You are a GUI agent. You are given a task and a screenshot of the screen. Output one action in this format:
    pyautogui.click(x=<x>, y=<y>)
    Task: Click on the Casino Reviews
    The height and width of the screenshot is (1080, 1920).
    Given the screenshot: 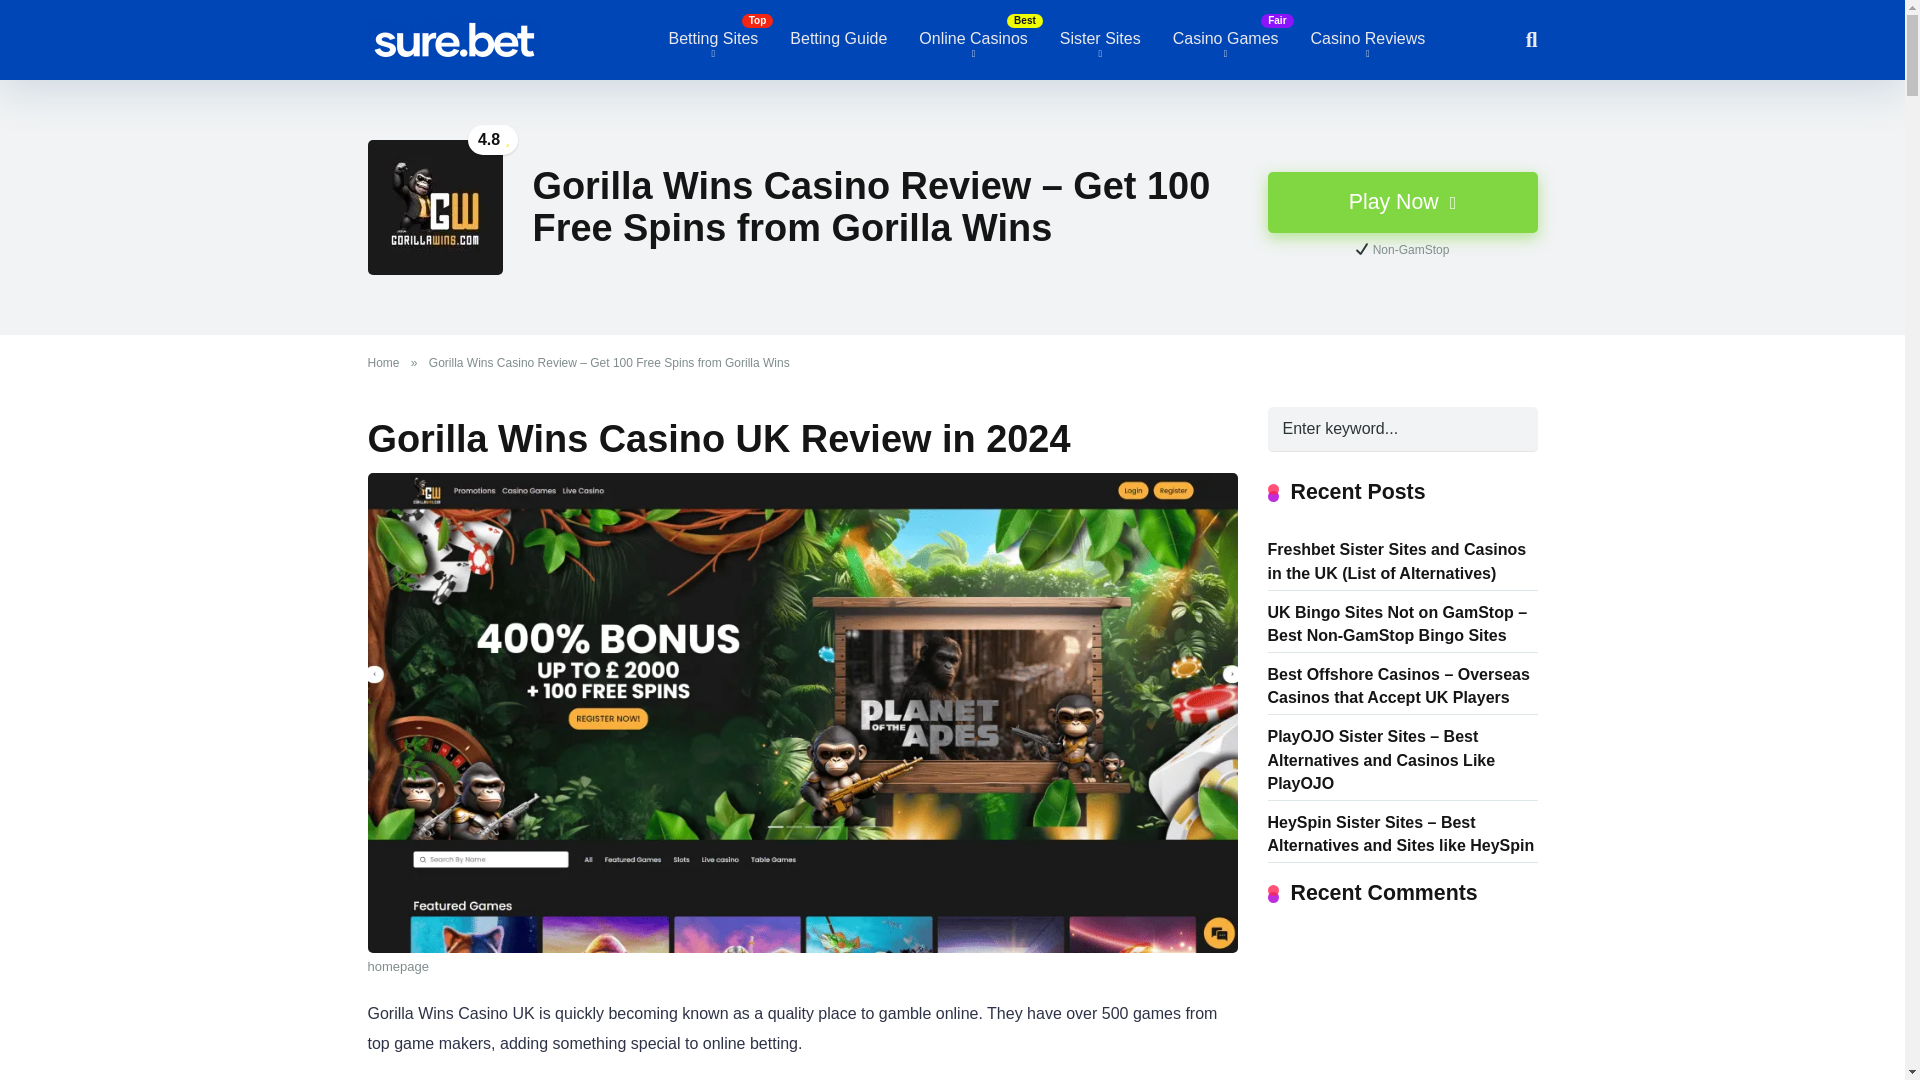 What is the action you would take?
    pyautogui.click(x=1368, y=40)
    